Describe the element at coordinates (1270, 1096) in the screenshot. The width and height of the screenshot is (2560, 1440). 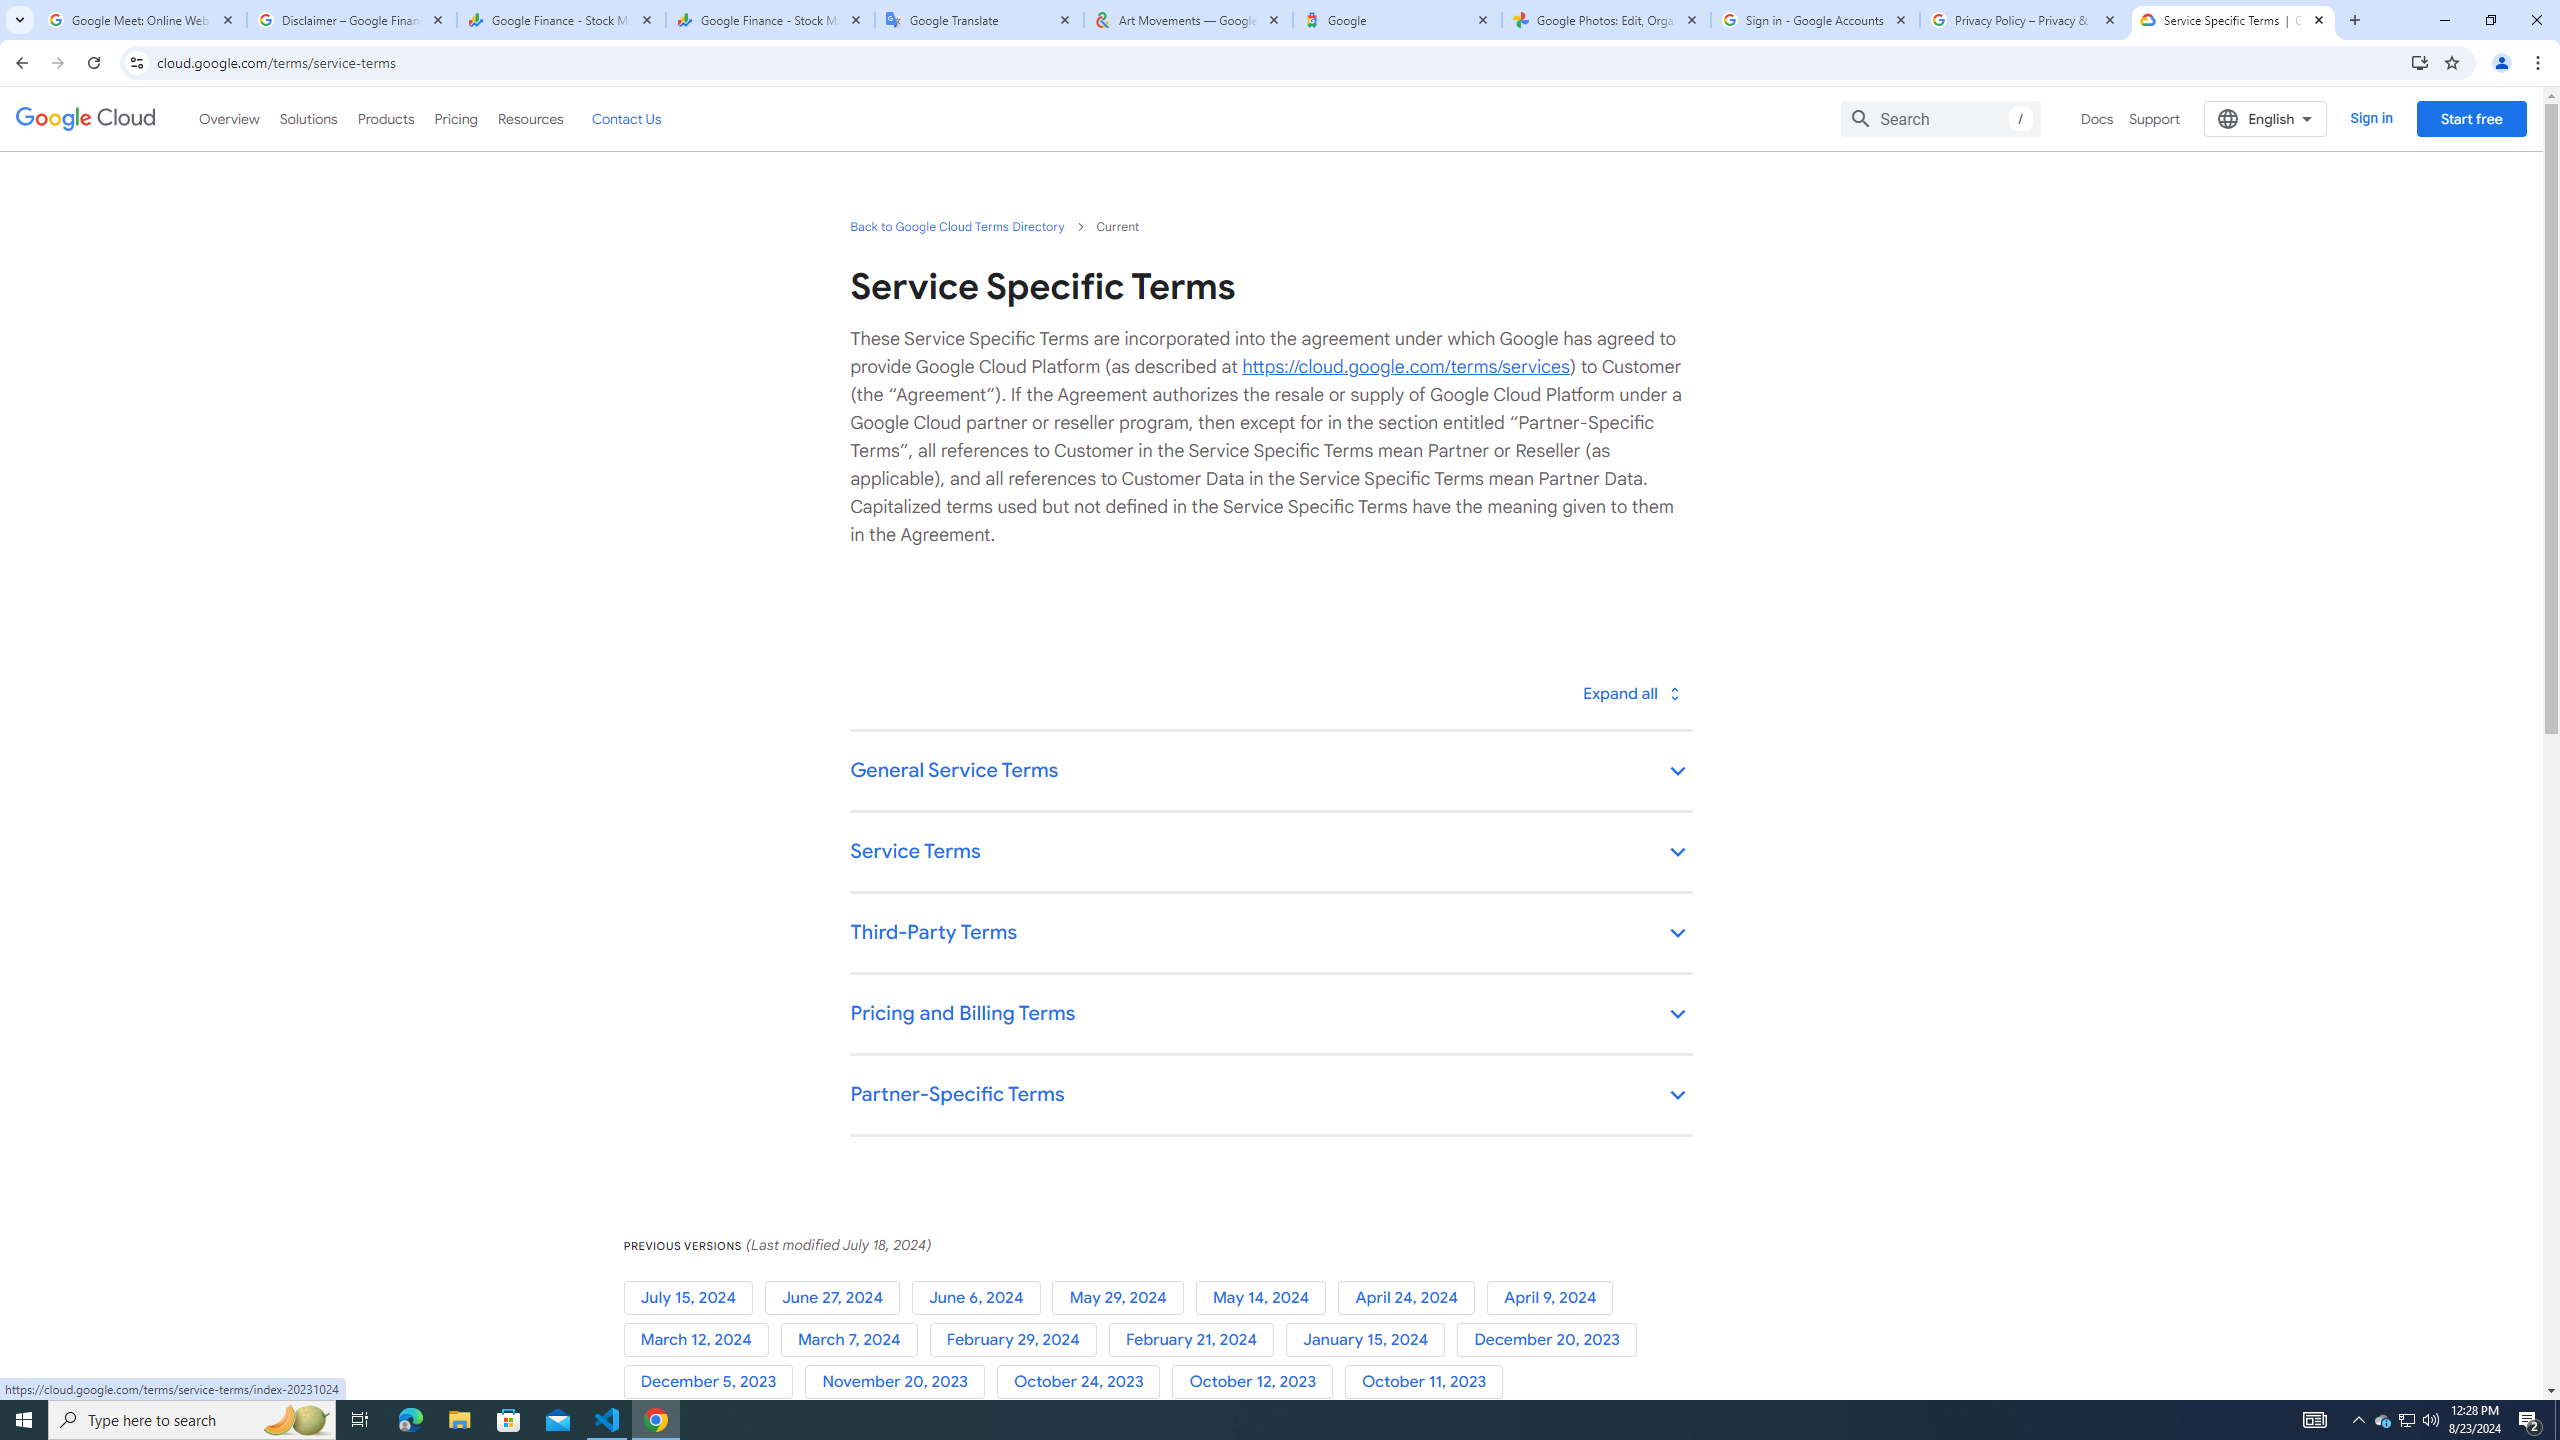
I see `Partner-Specific Terms keyboard_arrow_down` at that location.